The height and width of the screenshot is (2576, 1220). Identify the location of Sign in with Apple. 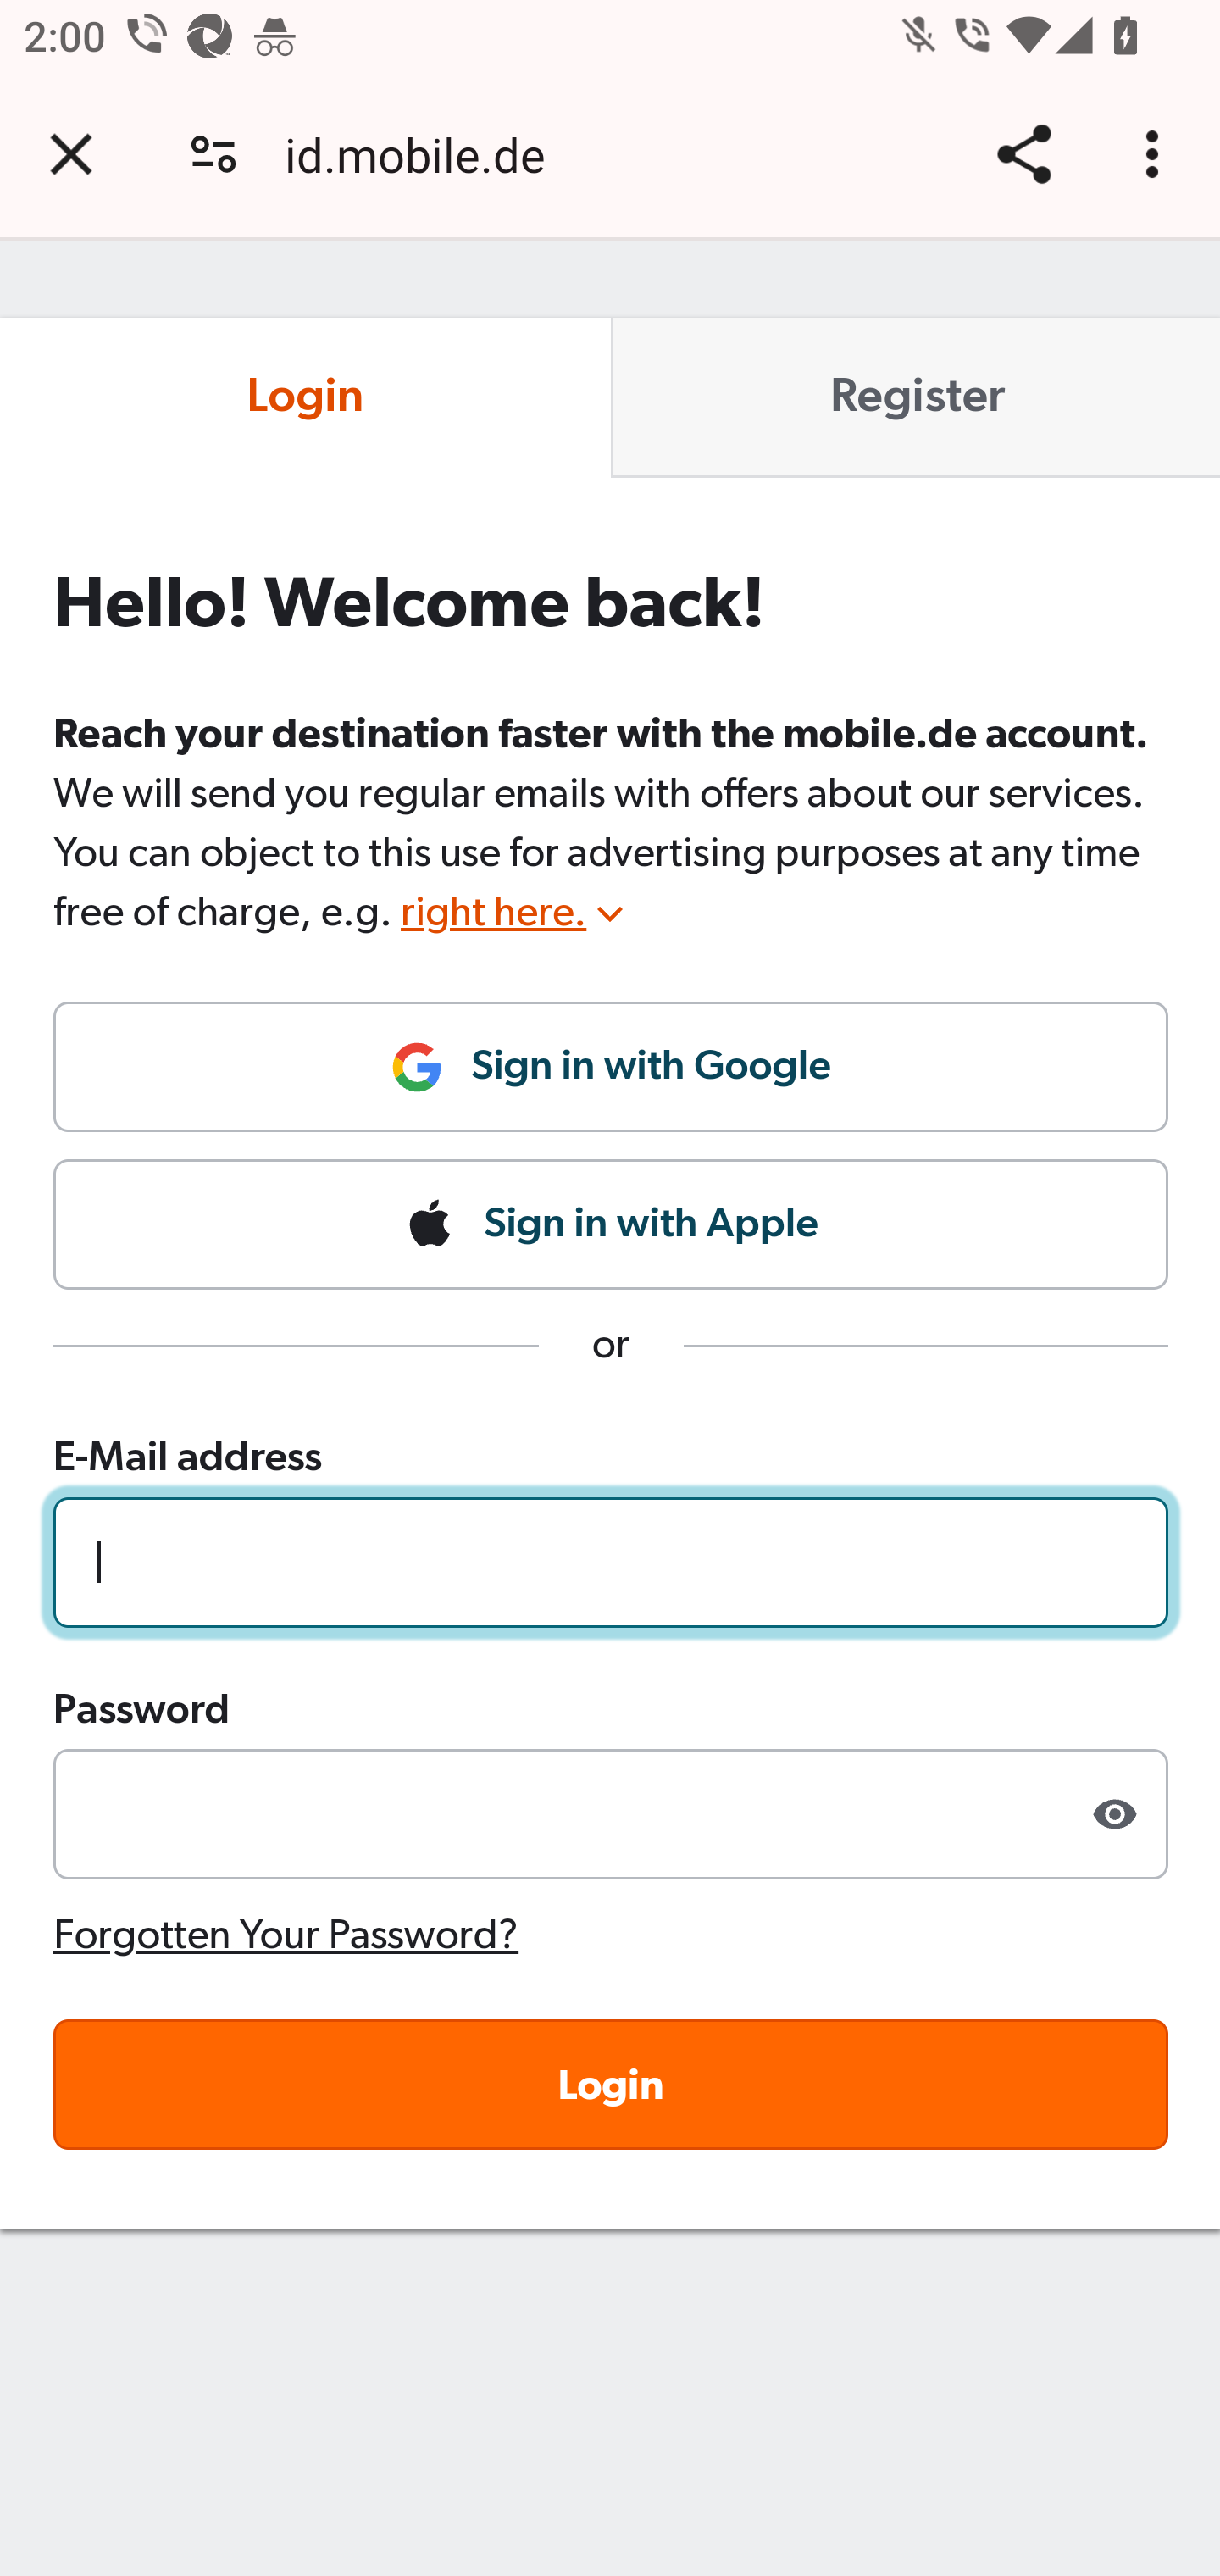
(612, 1224).